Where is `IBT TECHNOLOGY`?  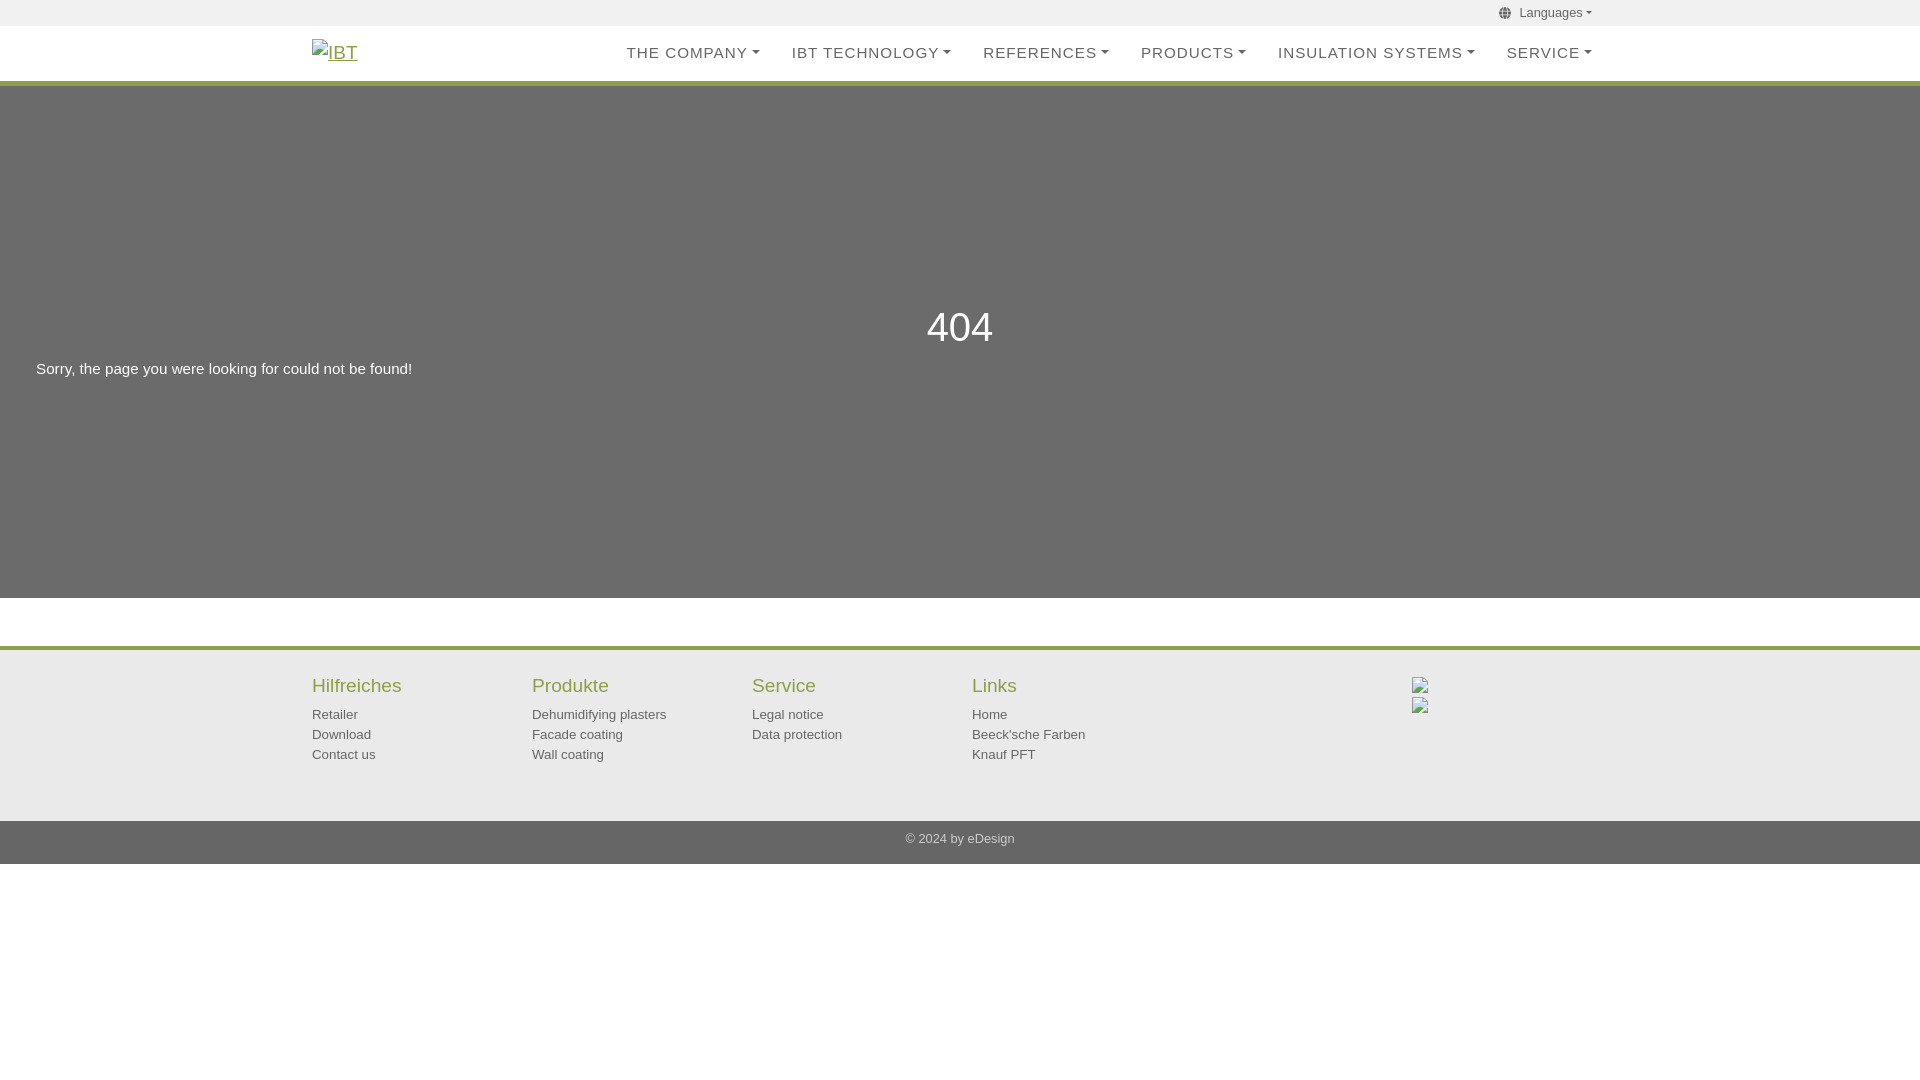 IBT TECHNOLOGY is located at coordinates (871, 53).